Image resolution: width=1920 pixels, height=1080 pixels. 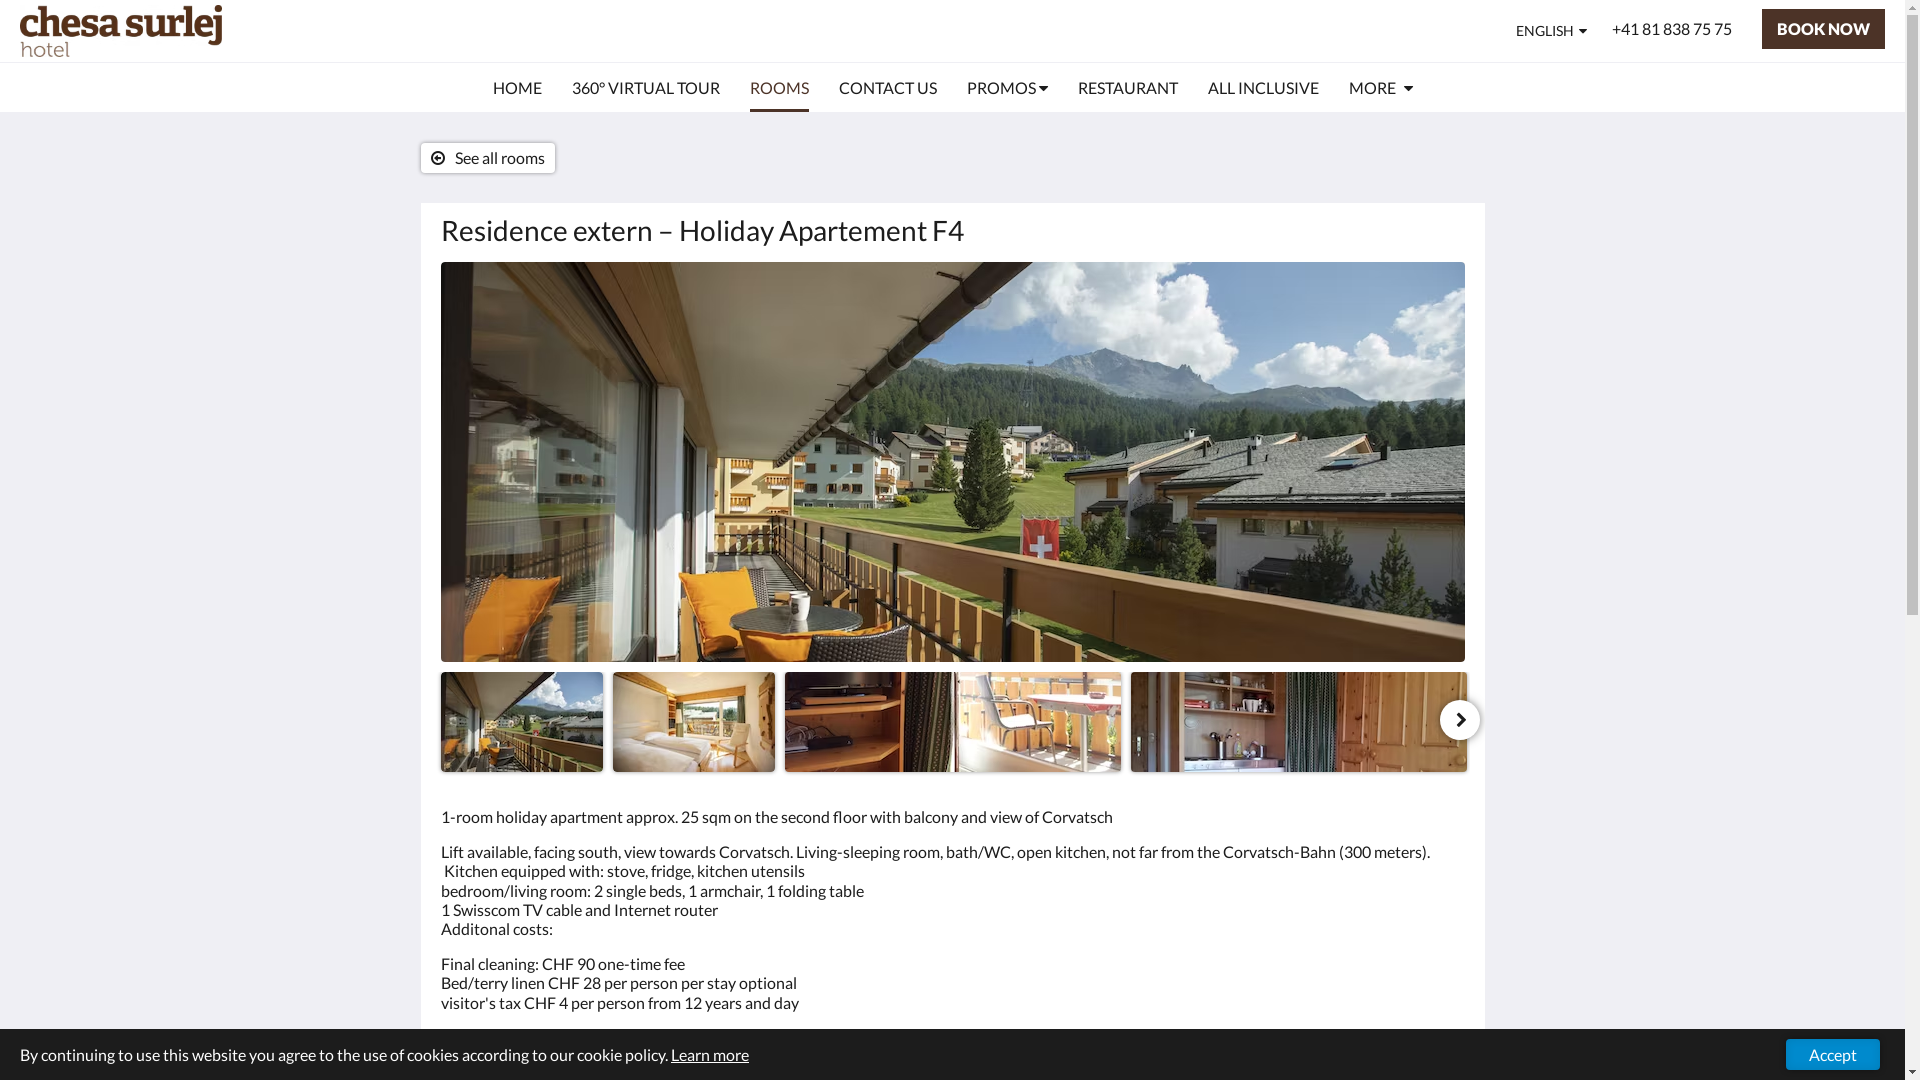 What do you see at coordinates (1298, 722) in the screenshot?
I see `click to zoom-in` at bounding box center [1298, 722].